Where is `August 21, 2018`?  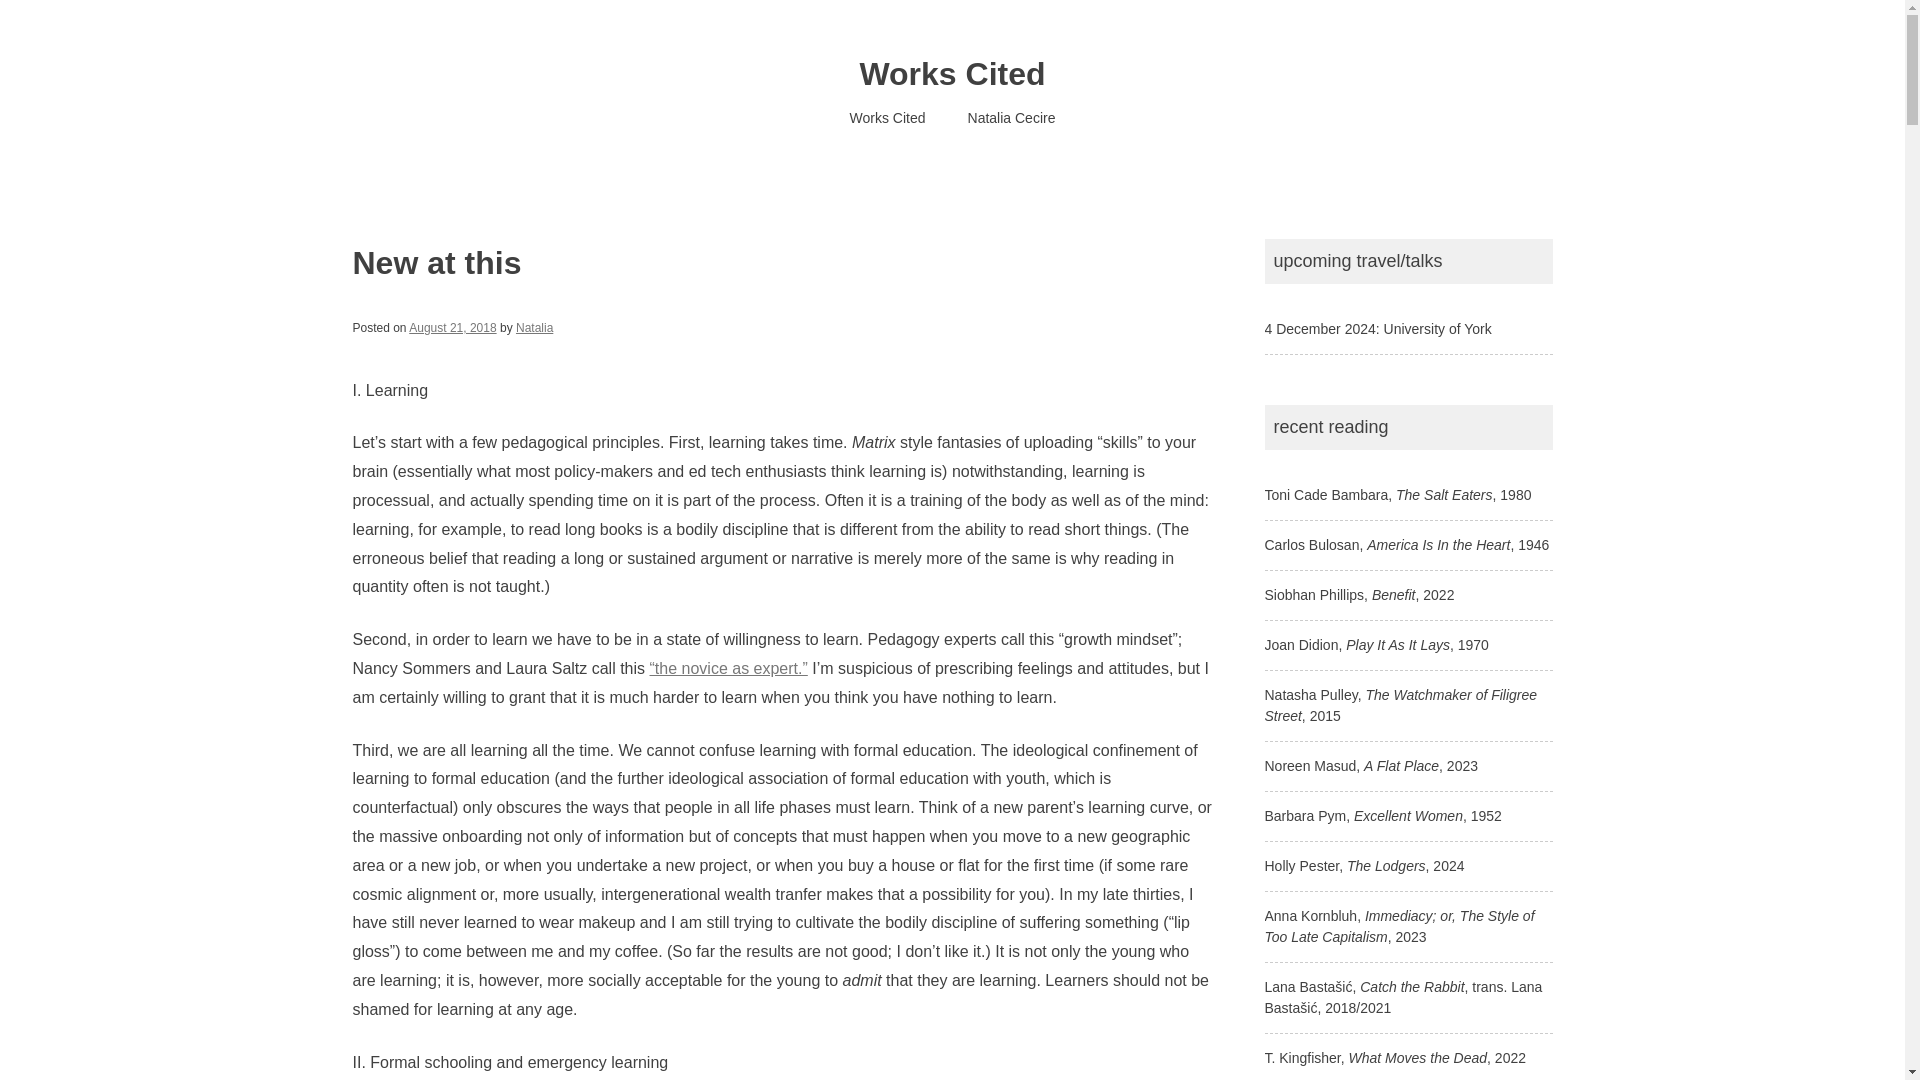 August 21, 2018 is located at coordinates (452, 327).